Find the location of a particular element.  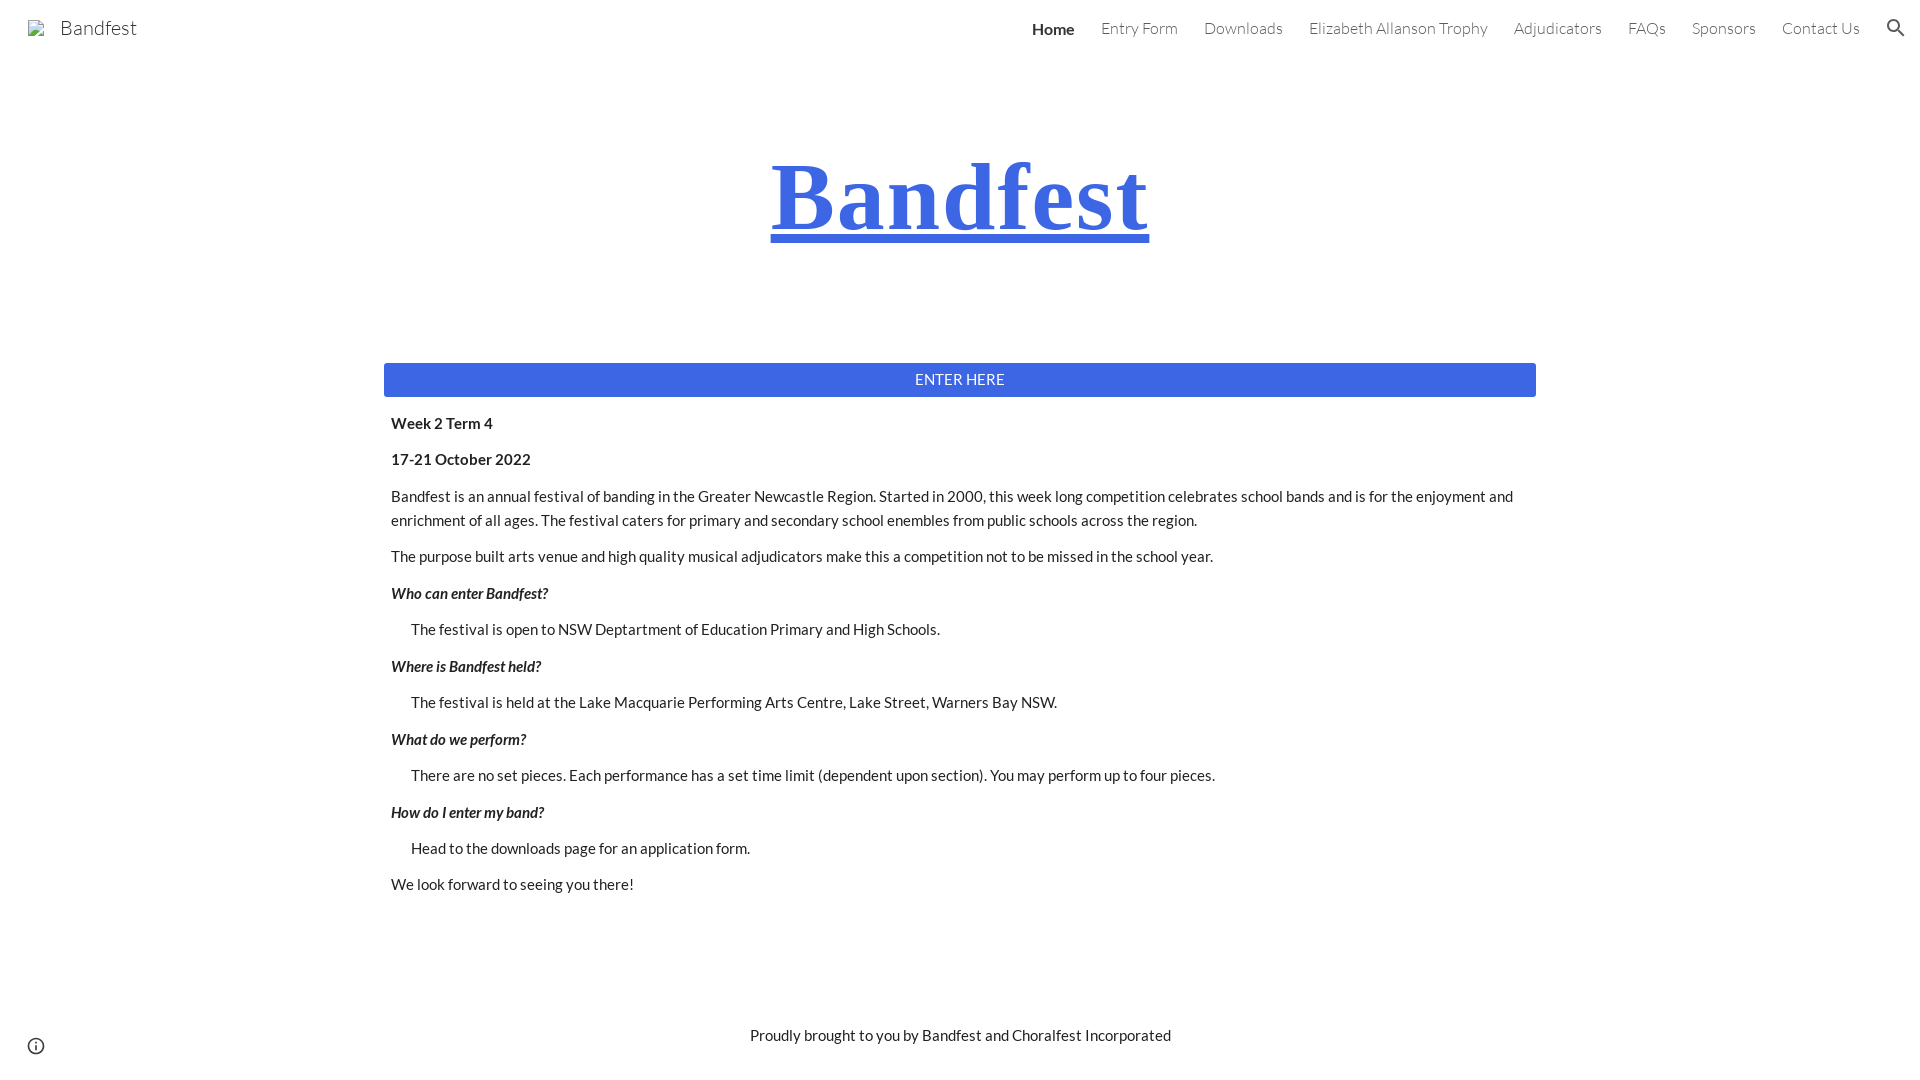

Bandfest is located at coordinates (960, 196).